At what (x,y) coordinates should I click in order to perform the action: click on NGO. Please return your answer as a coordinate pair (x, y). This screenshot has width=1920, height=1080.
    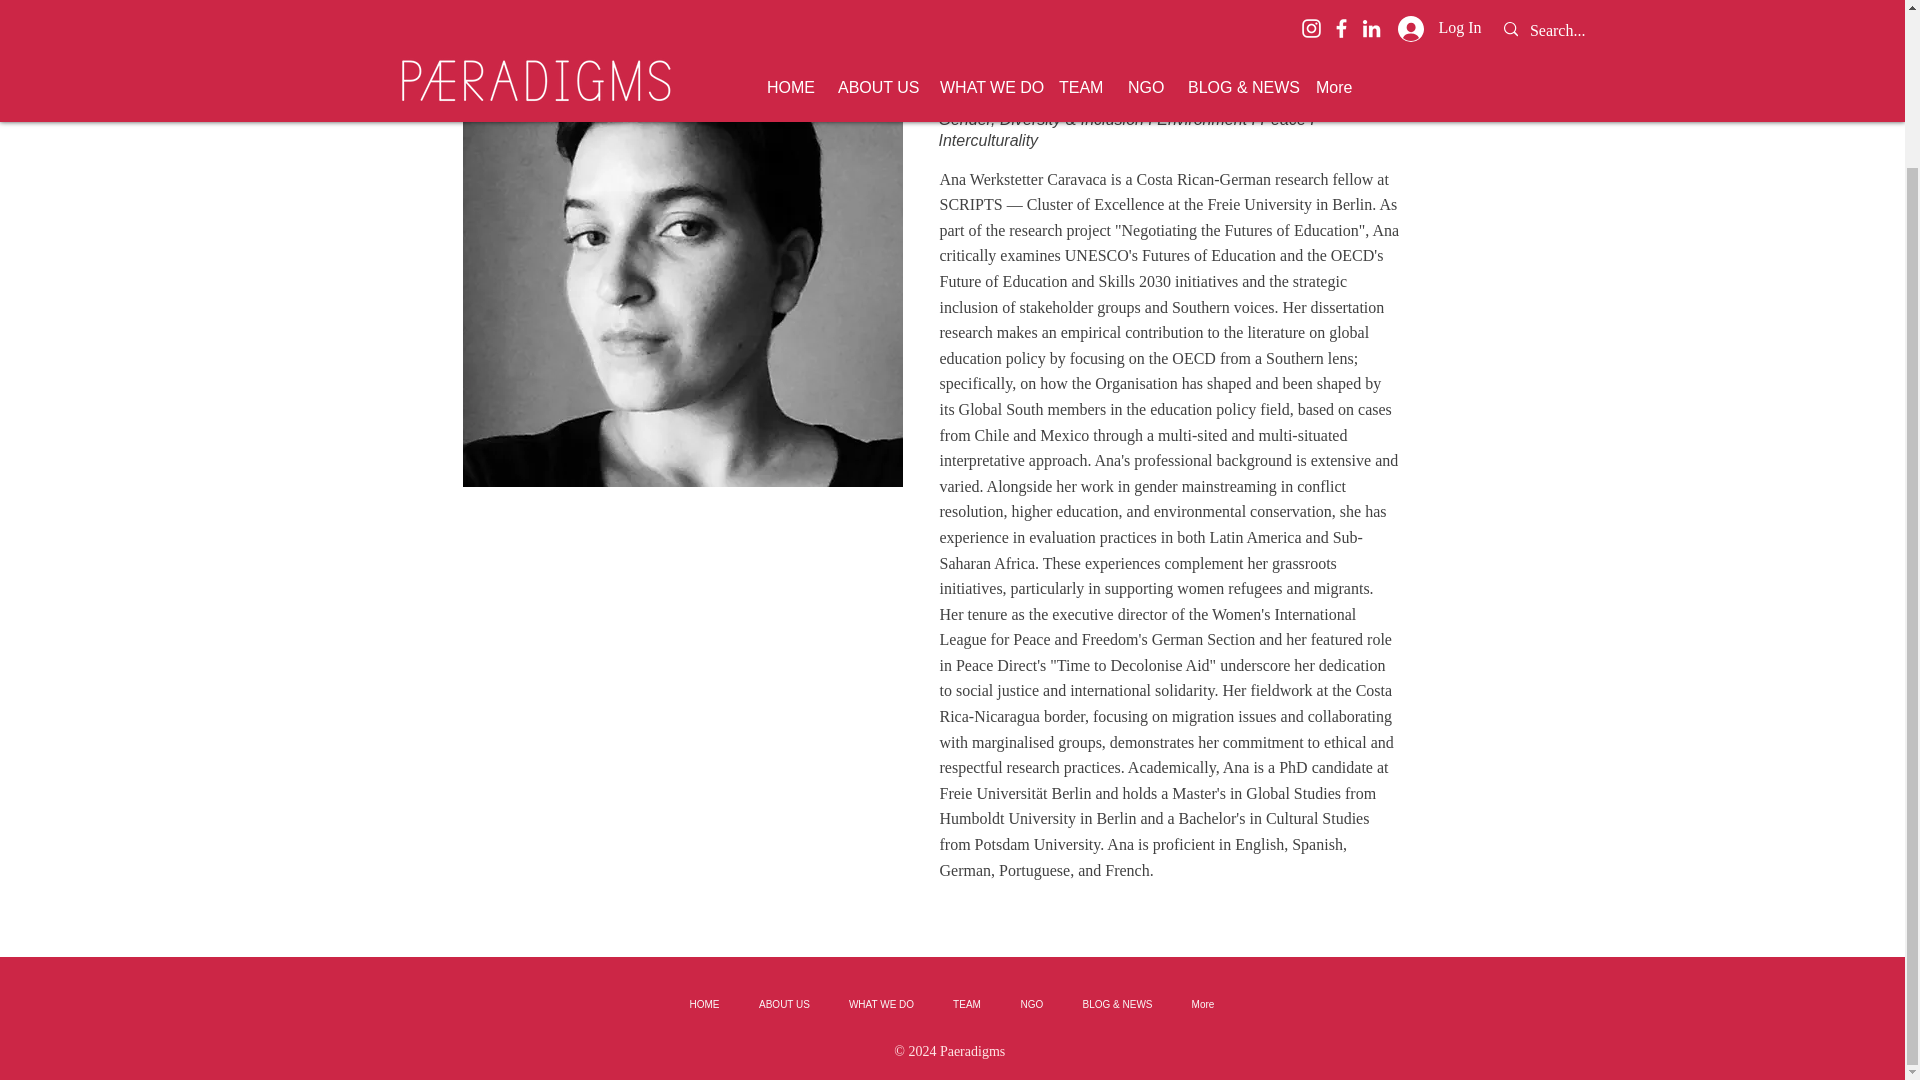
    Looking at the image, I should click on (1032, 1004).